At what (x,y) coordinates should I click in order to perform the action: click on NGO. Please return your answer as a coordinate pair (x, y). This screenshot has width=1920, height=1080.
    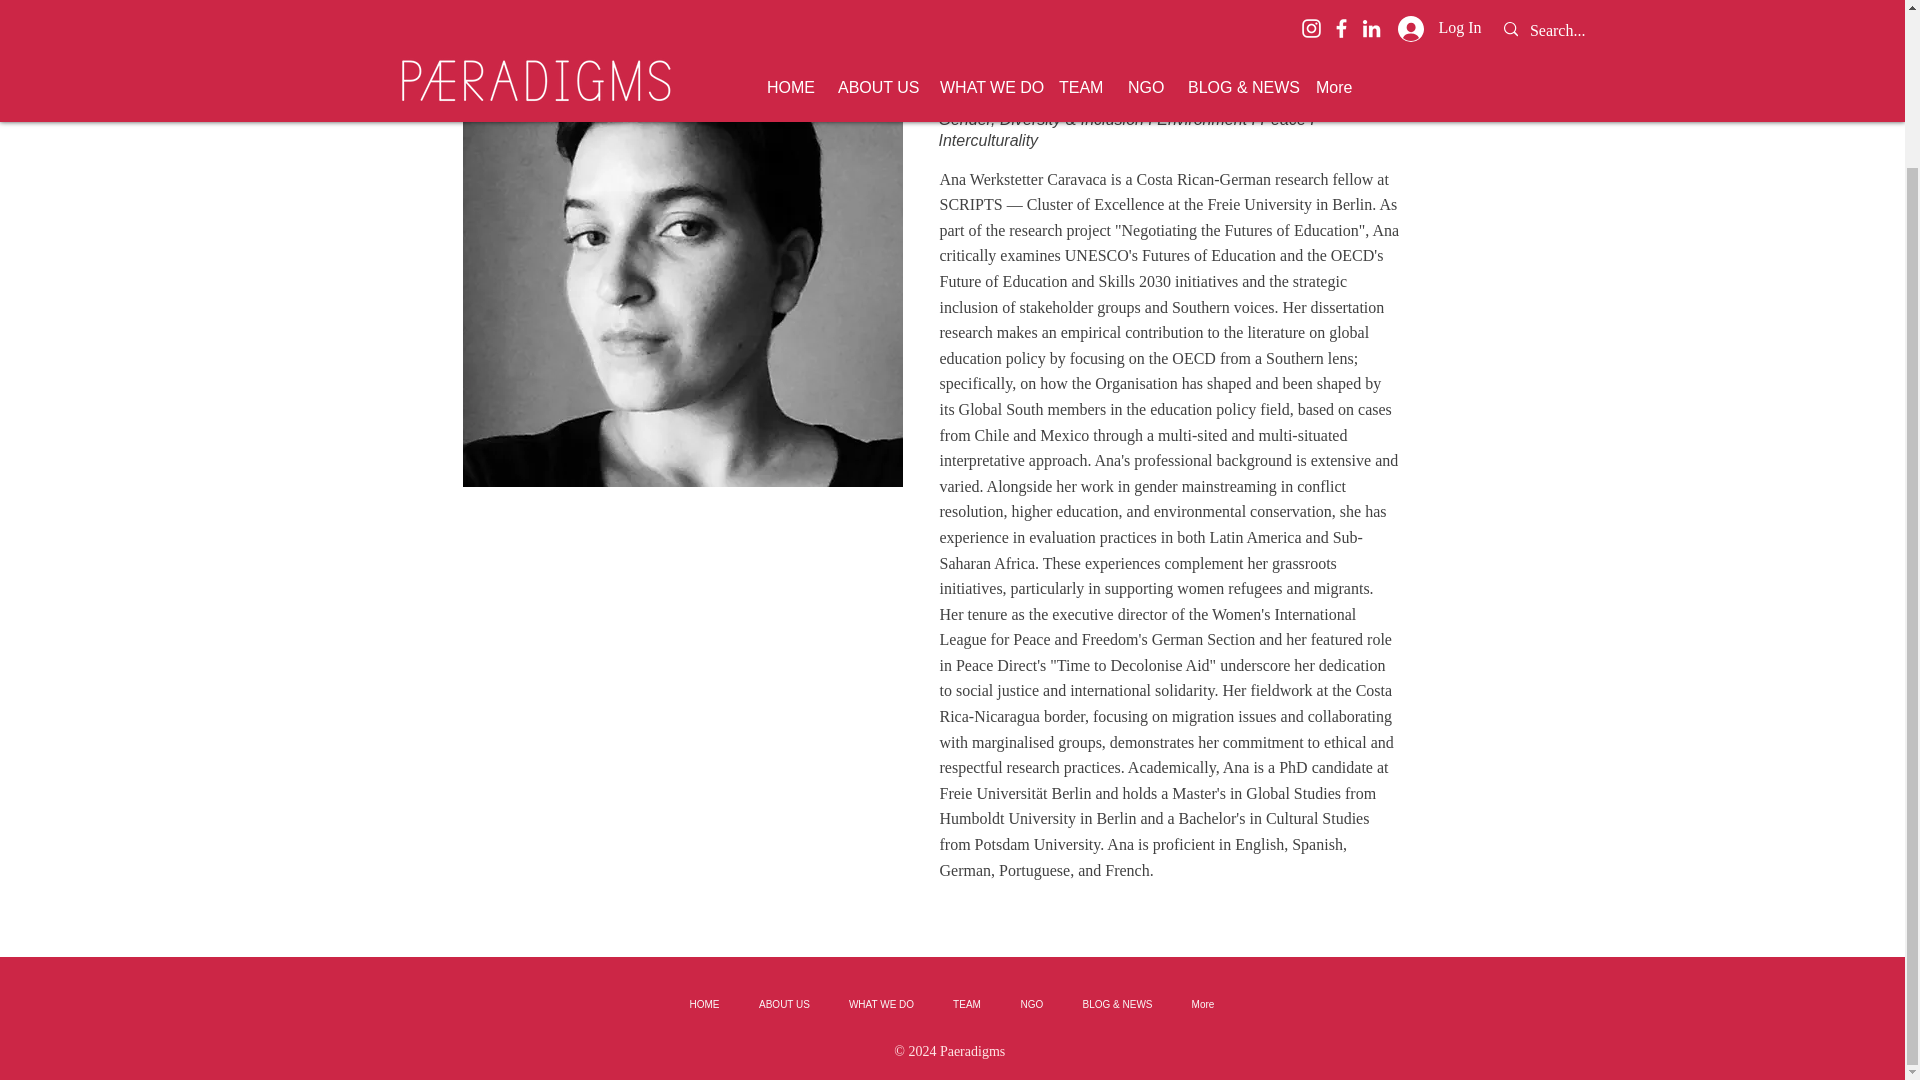
    Looking at the image, I should click on (1032, 1004).